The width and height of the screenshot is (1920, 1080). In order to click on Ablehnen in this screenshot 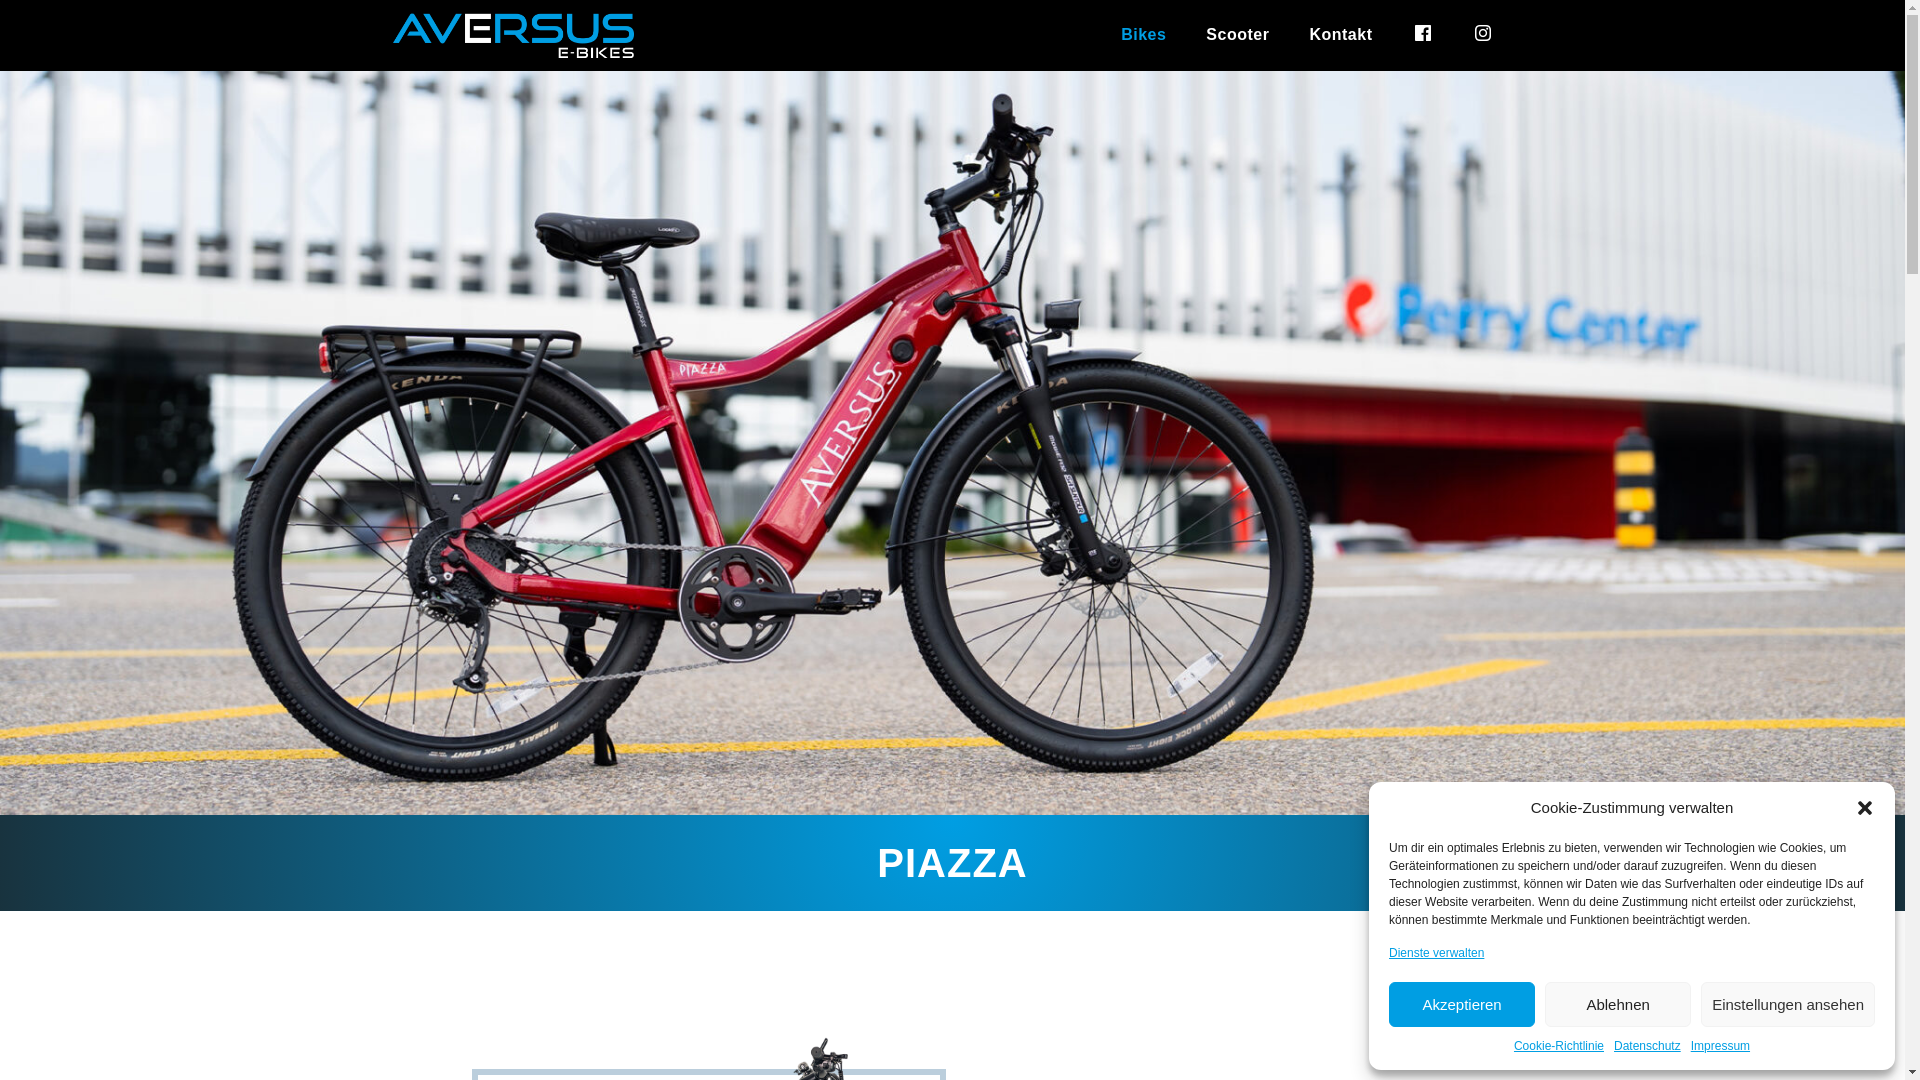, I will do `click(1618, 1004)`.